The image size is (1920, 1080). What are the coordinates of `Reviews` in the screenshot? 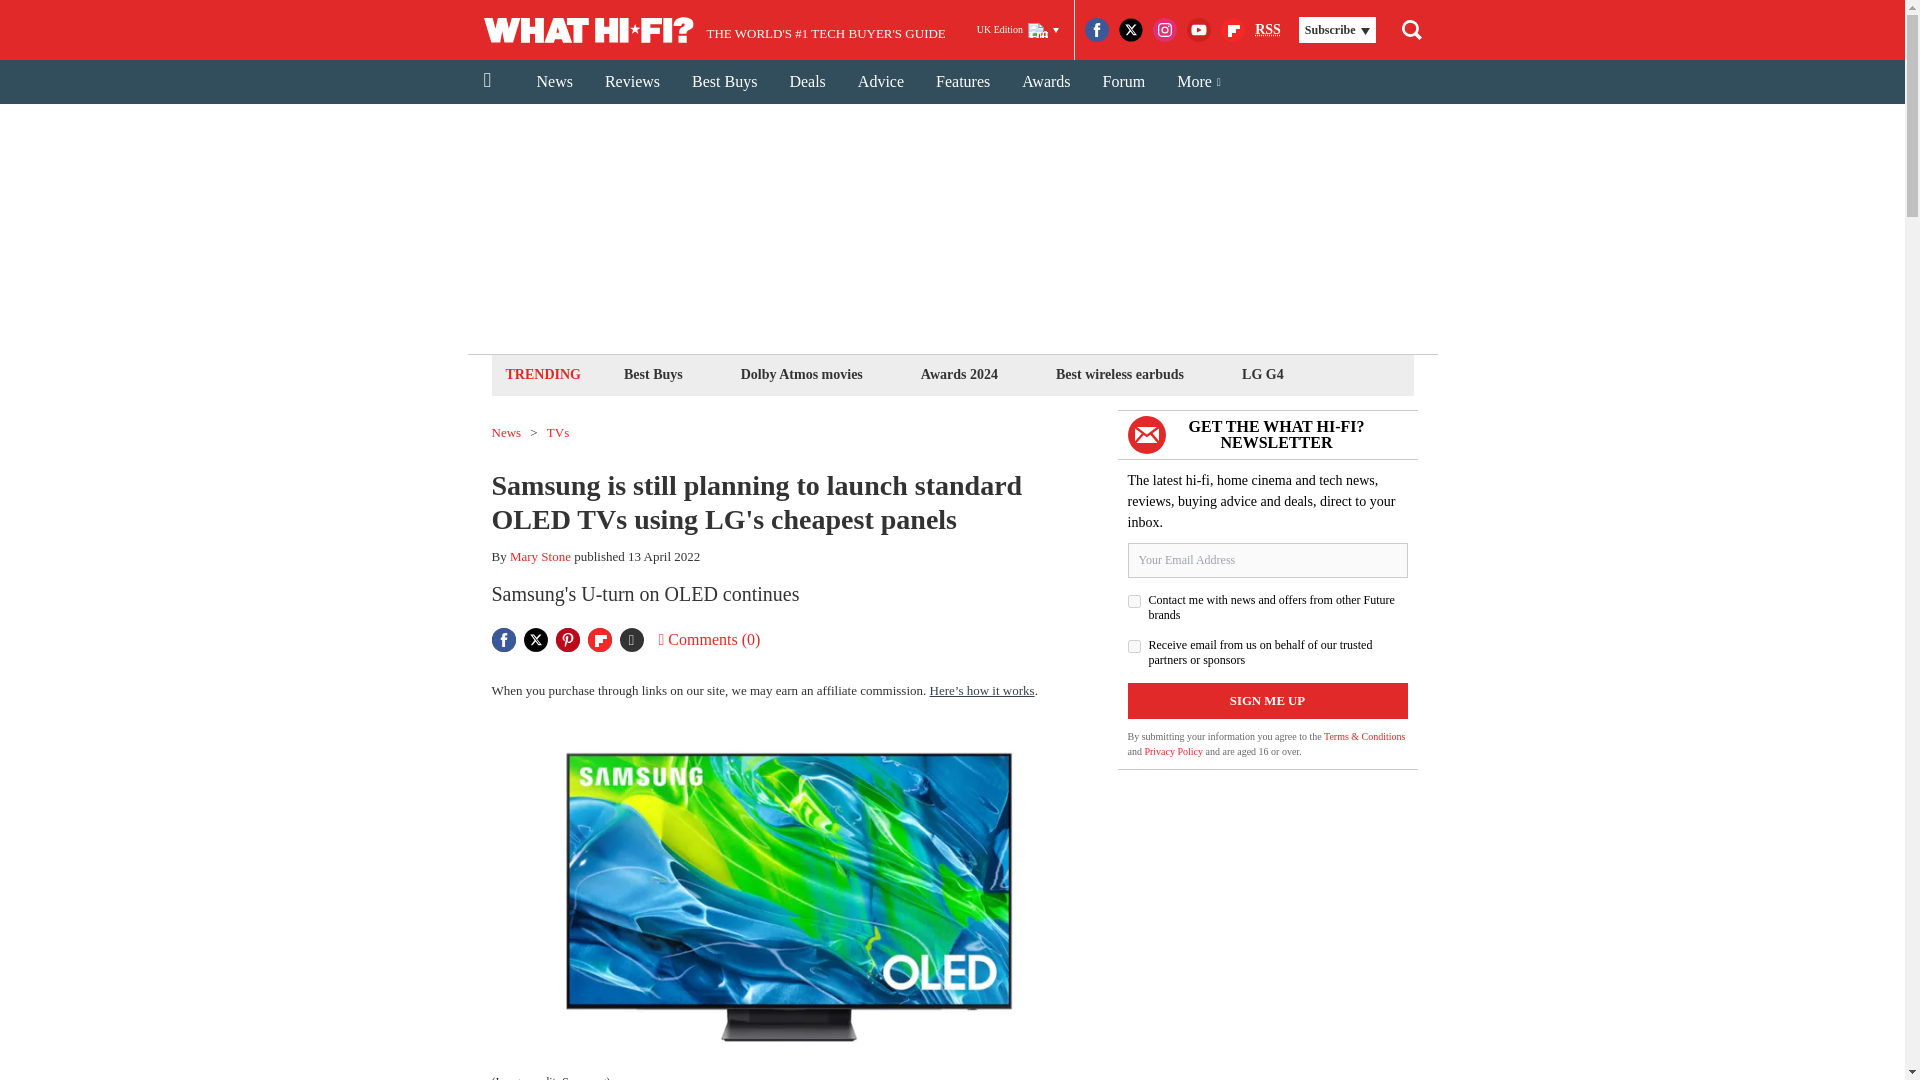 It's located at (632, 82).